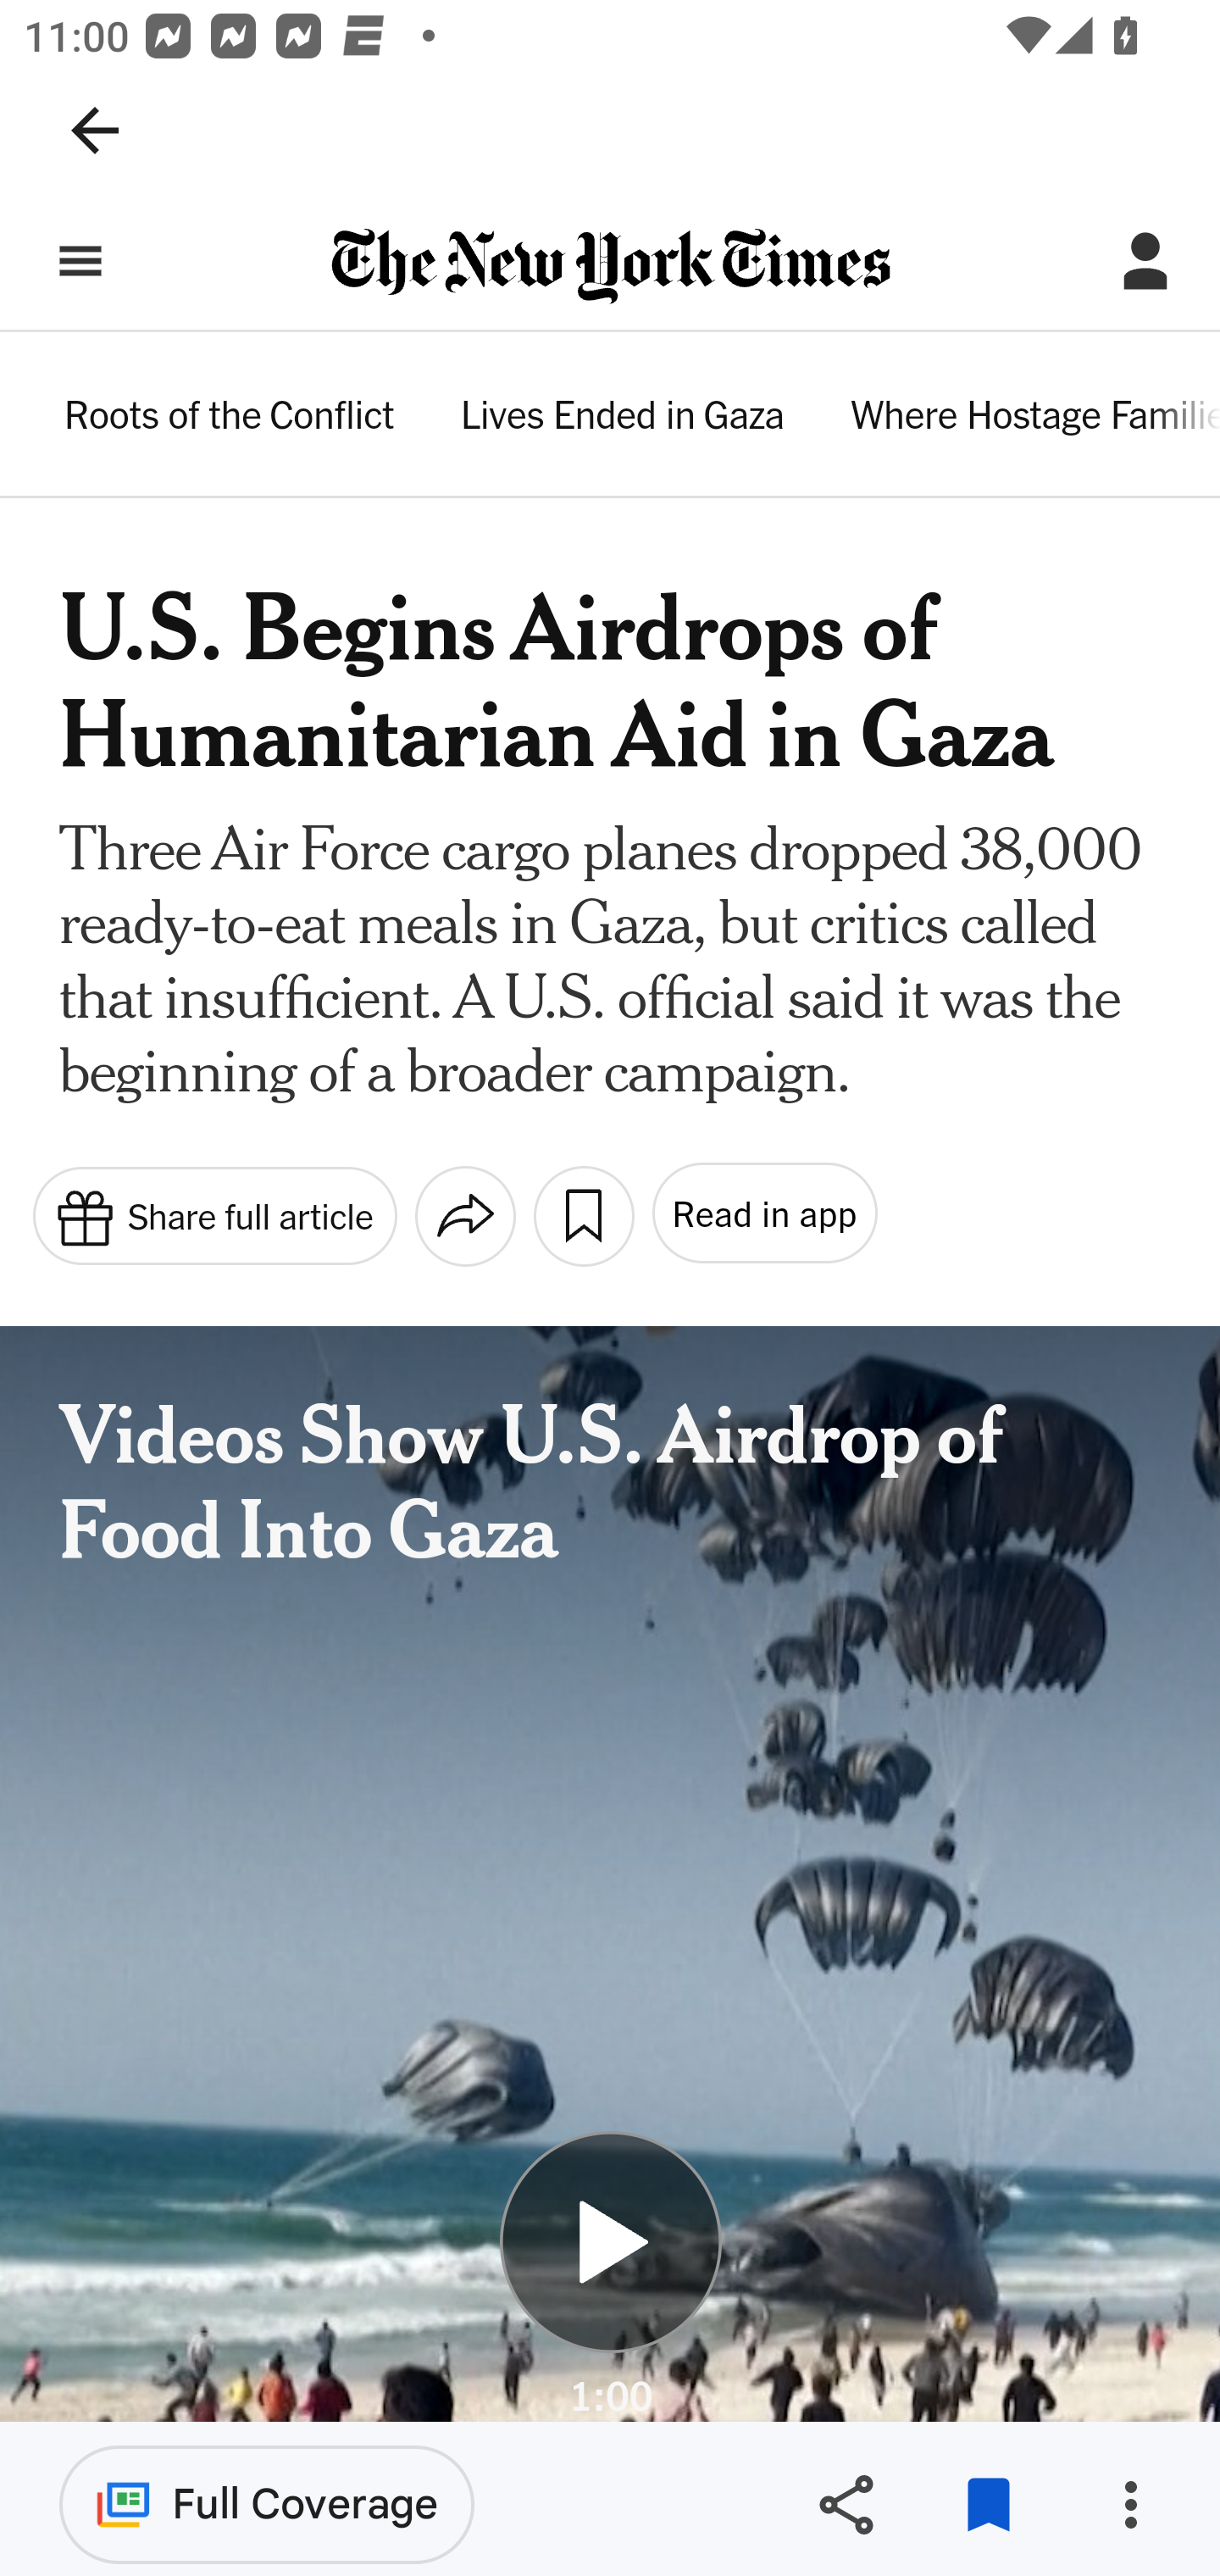 This screenshot has height=2576, width=1220. Describe the element at coordinates (213, 1214) in the screenshot. I see `Share full article` at that location.